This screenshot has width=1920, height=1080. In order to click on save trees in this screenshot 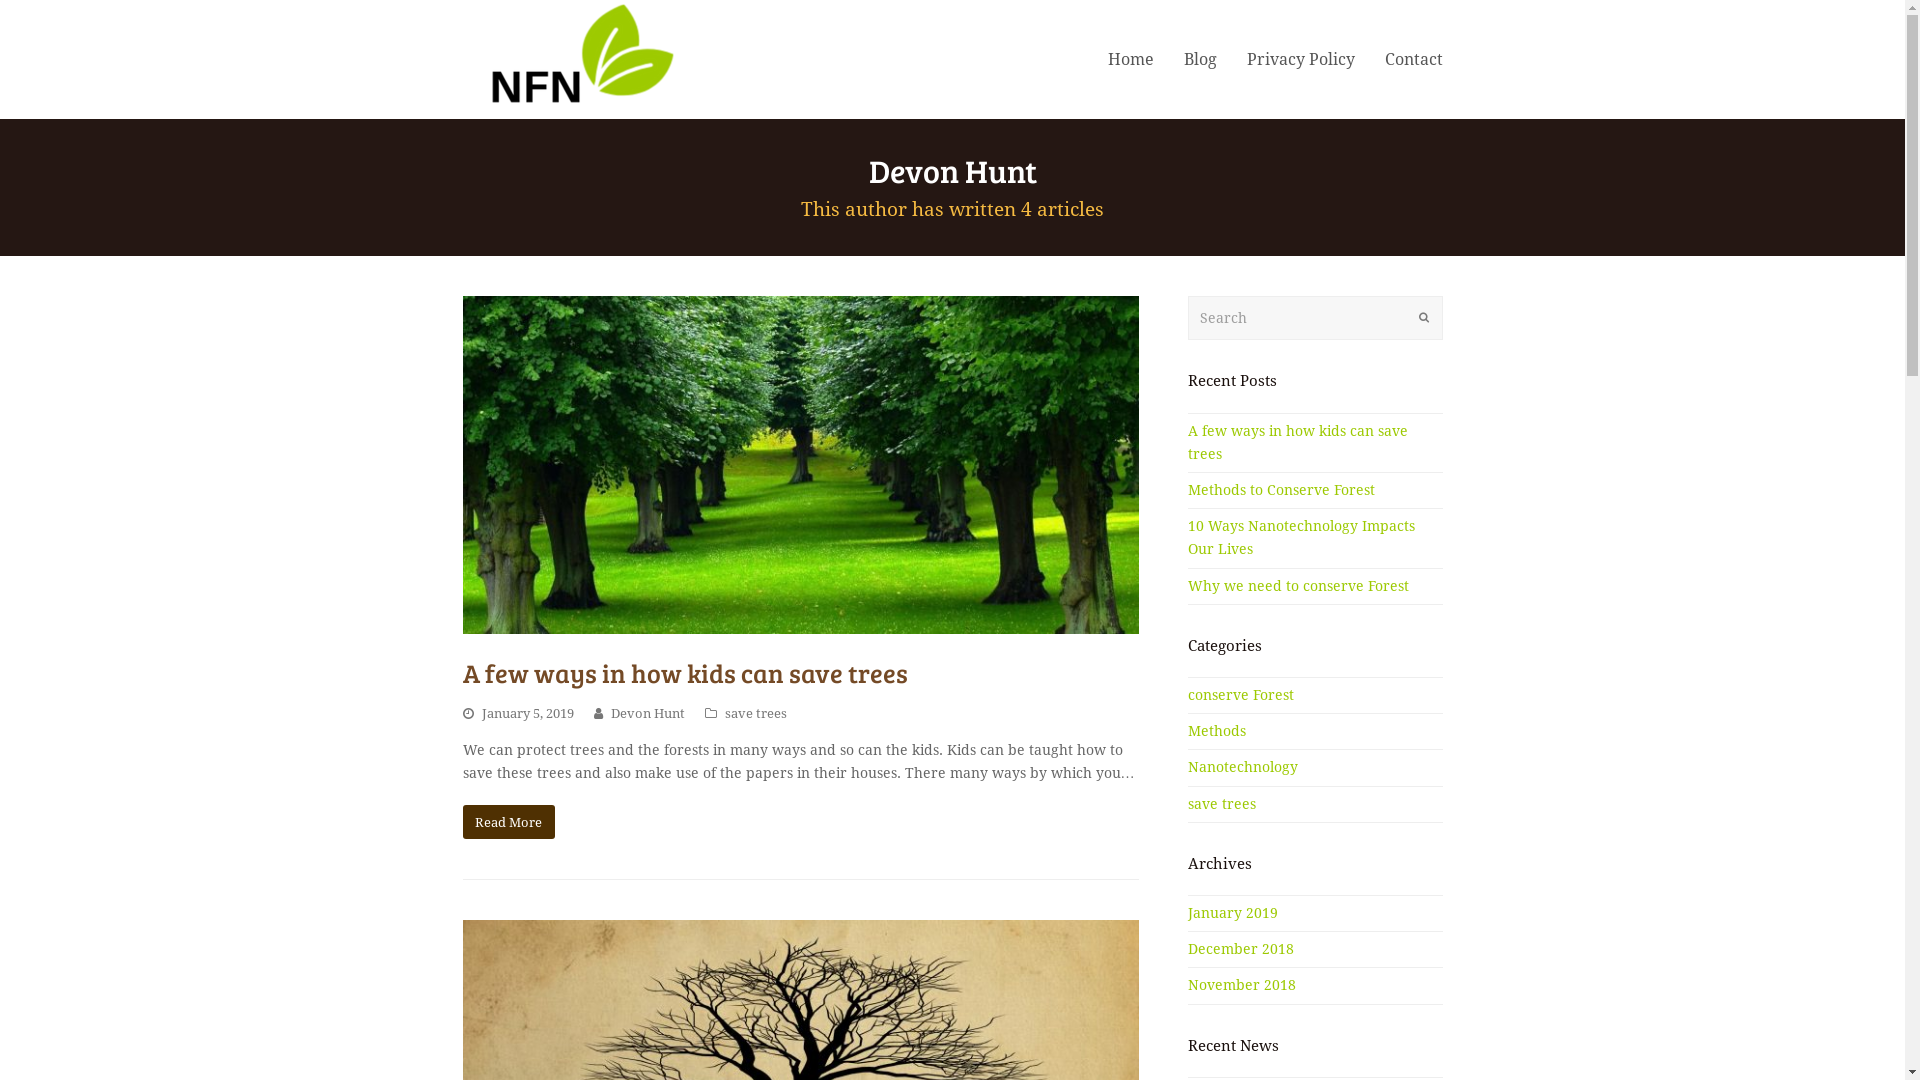, I will do `click(1222, 804)`.